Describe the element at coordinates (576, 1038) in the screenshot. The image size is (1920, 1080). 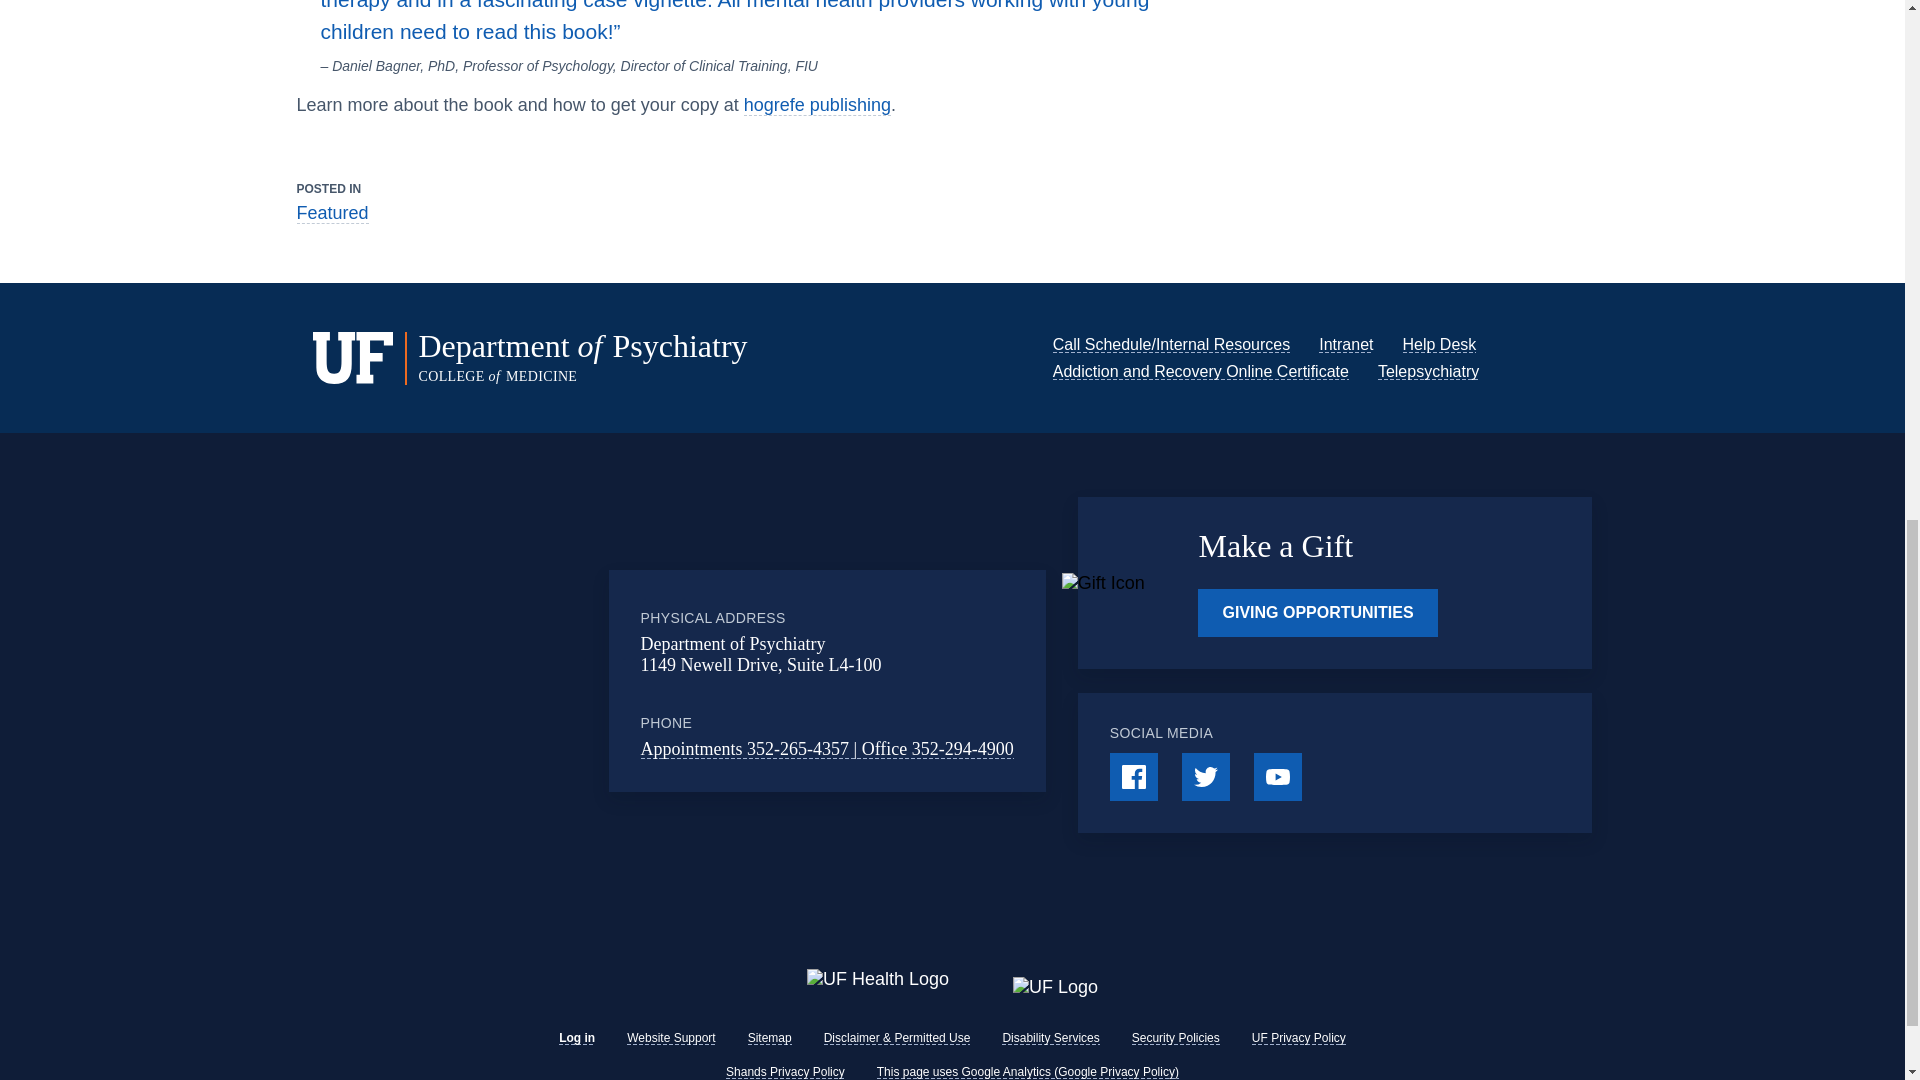
I see `Log in` at that location.